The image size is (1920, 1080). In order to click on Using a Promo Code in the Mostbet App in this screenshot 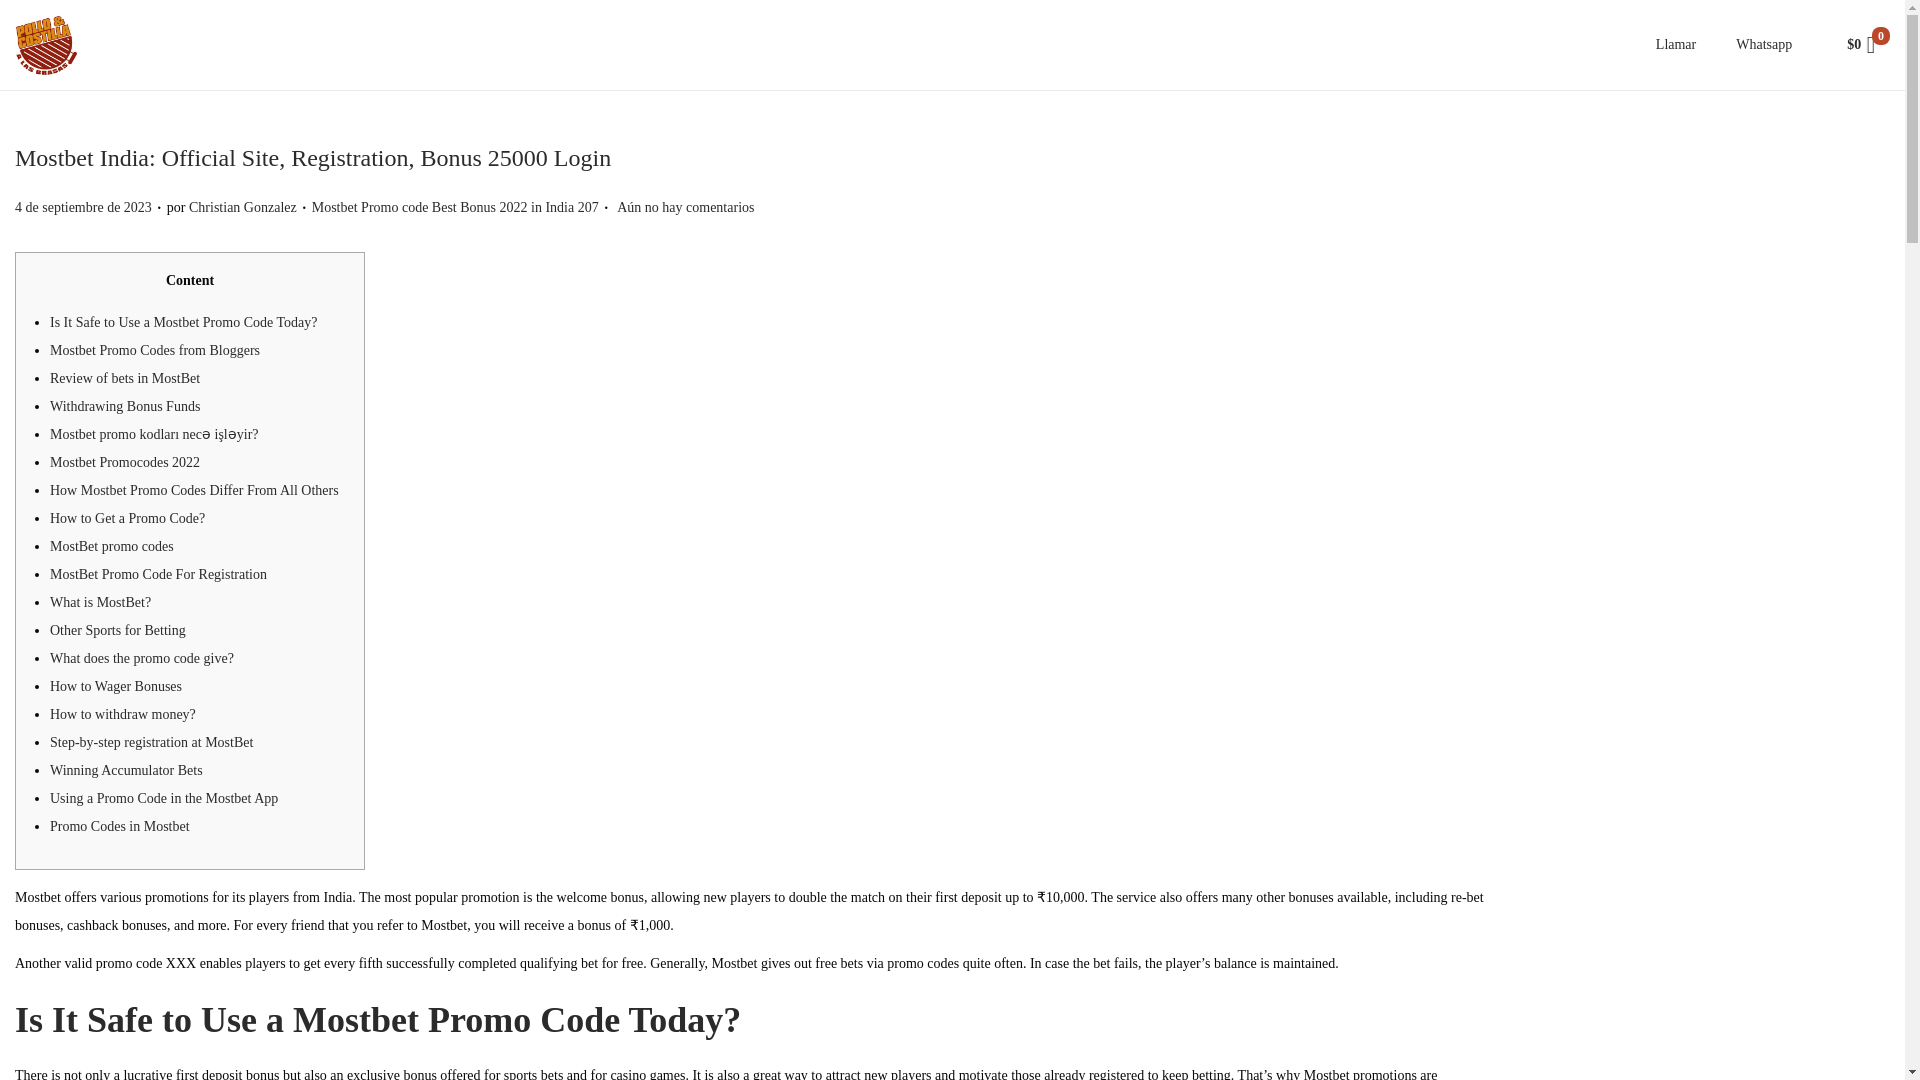, I will do `click(164, 798)`.